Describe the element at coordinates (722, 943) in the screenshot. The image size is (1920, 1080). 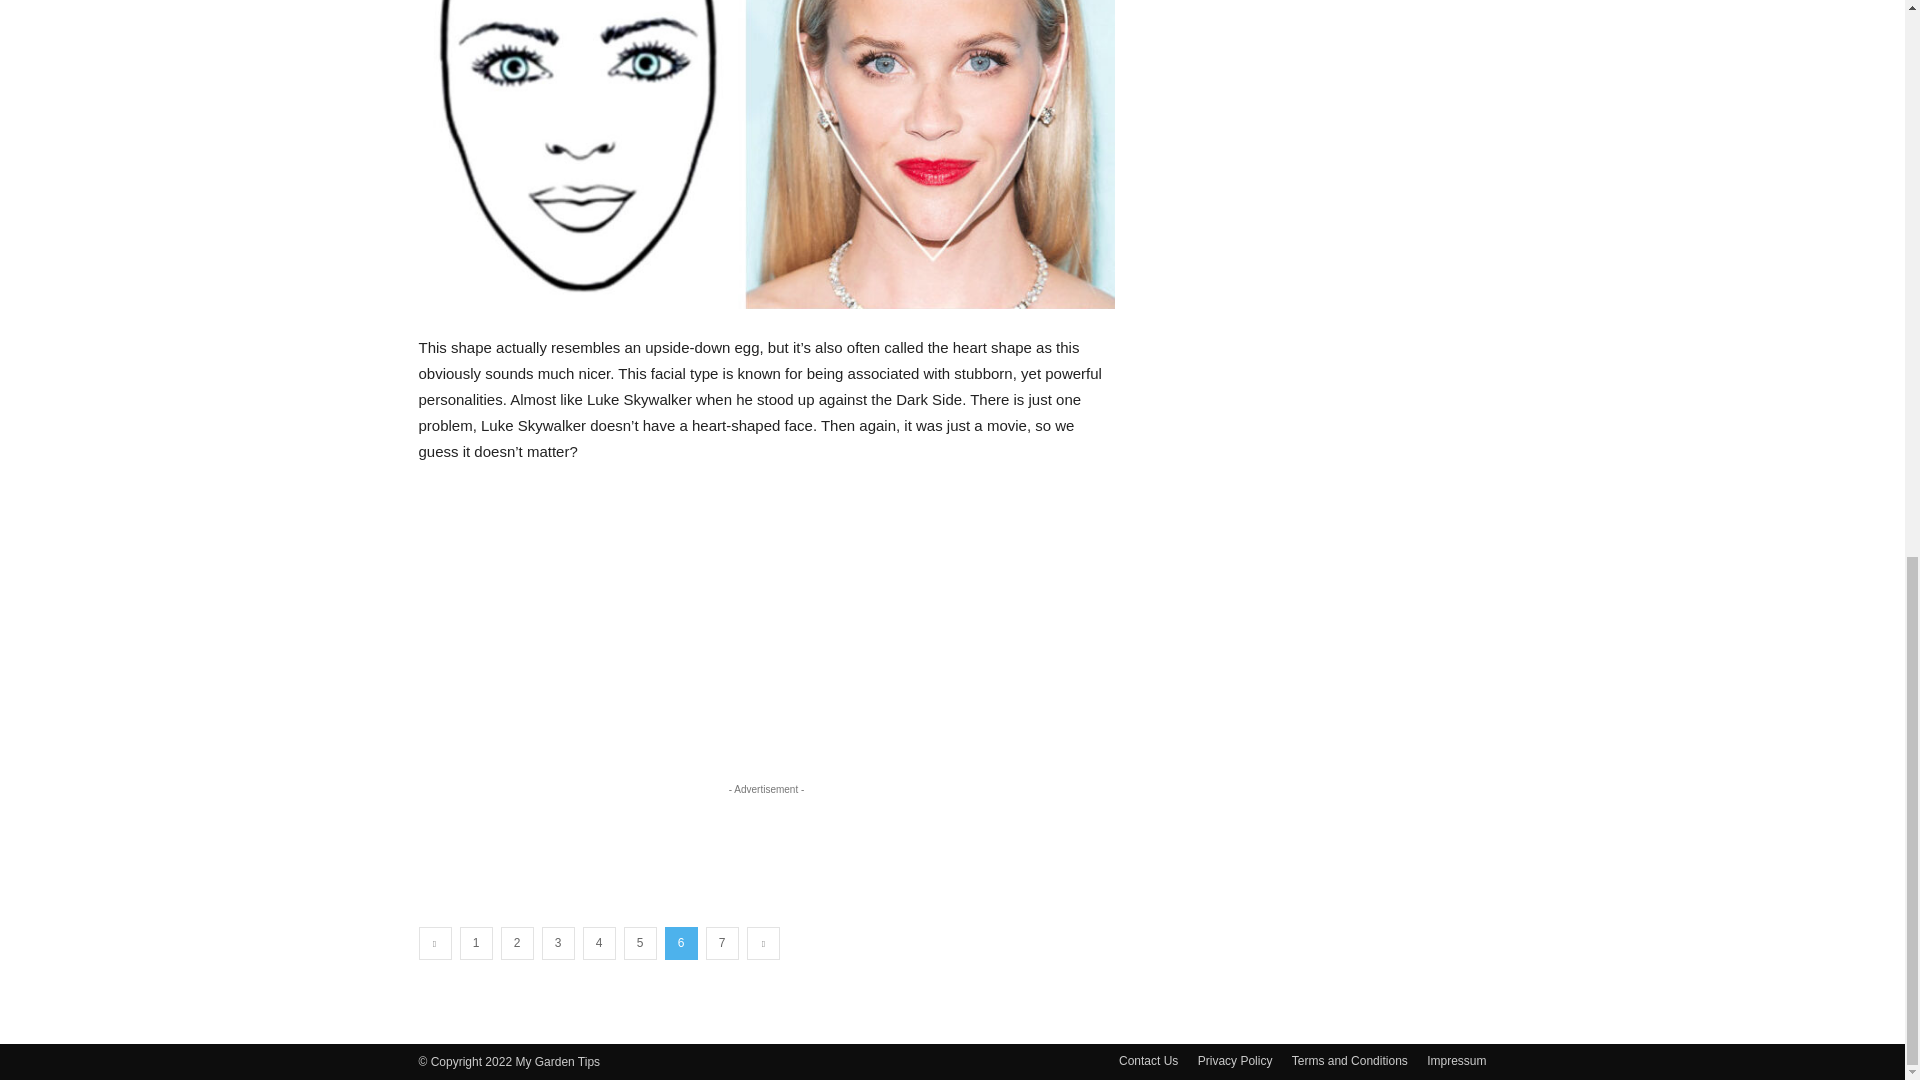
I see `7` at that location.